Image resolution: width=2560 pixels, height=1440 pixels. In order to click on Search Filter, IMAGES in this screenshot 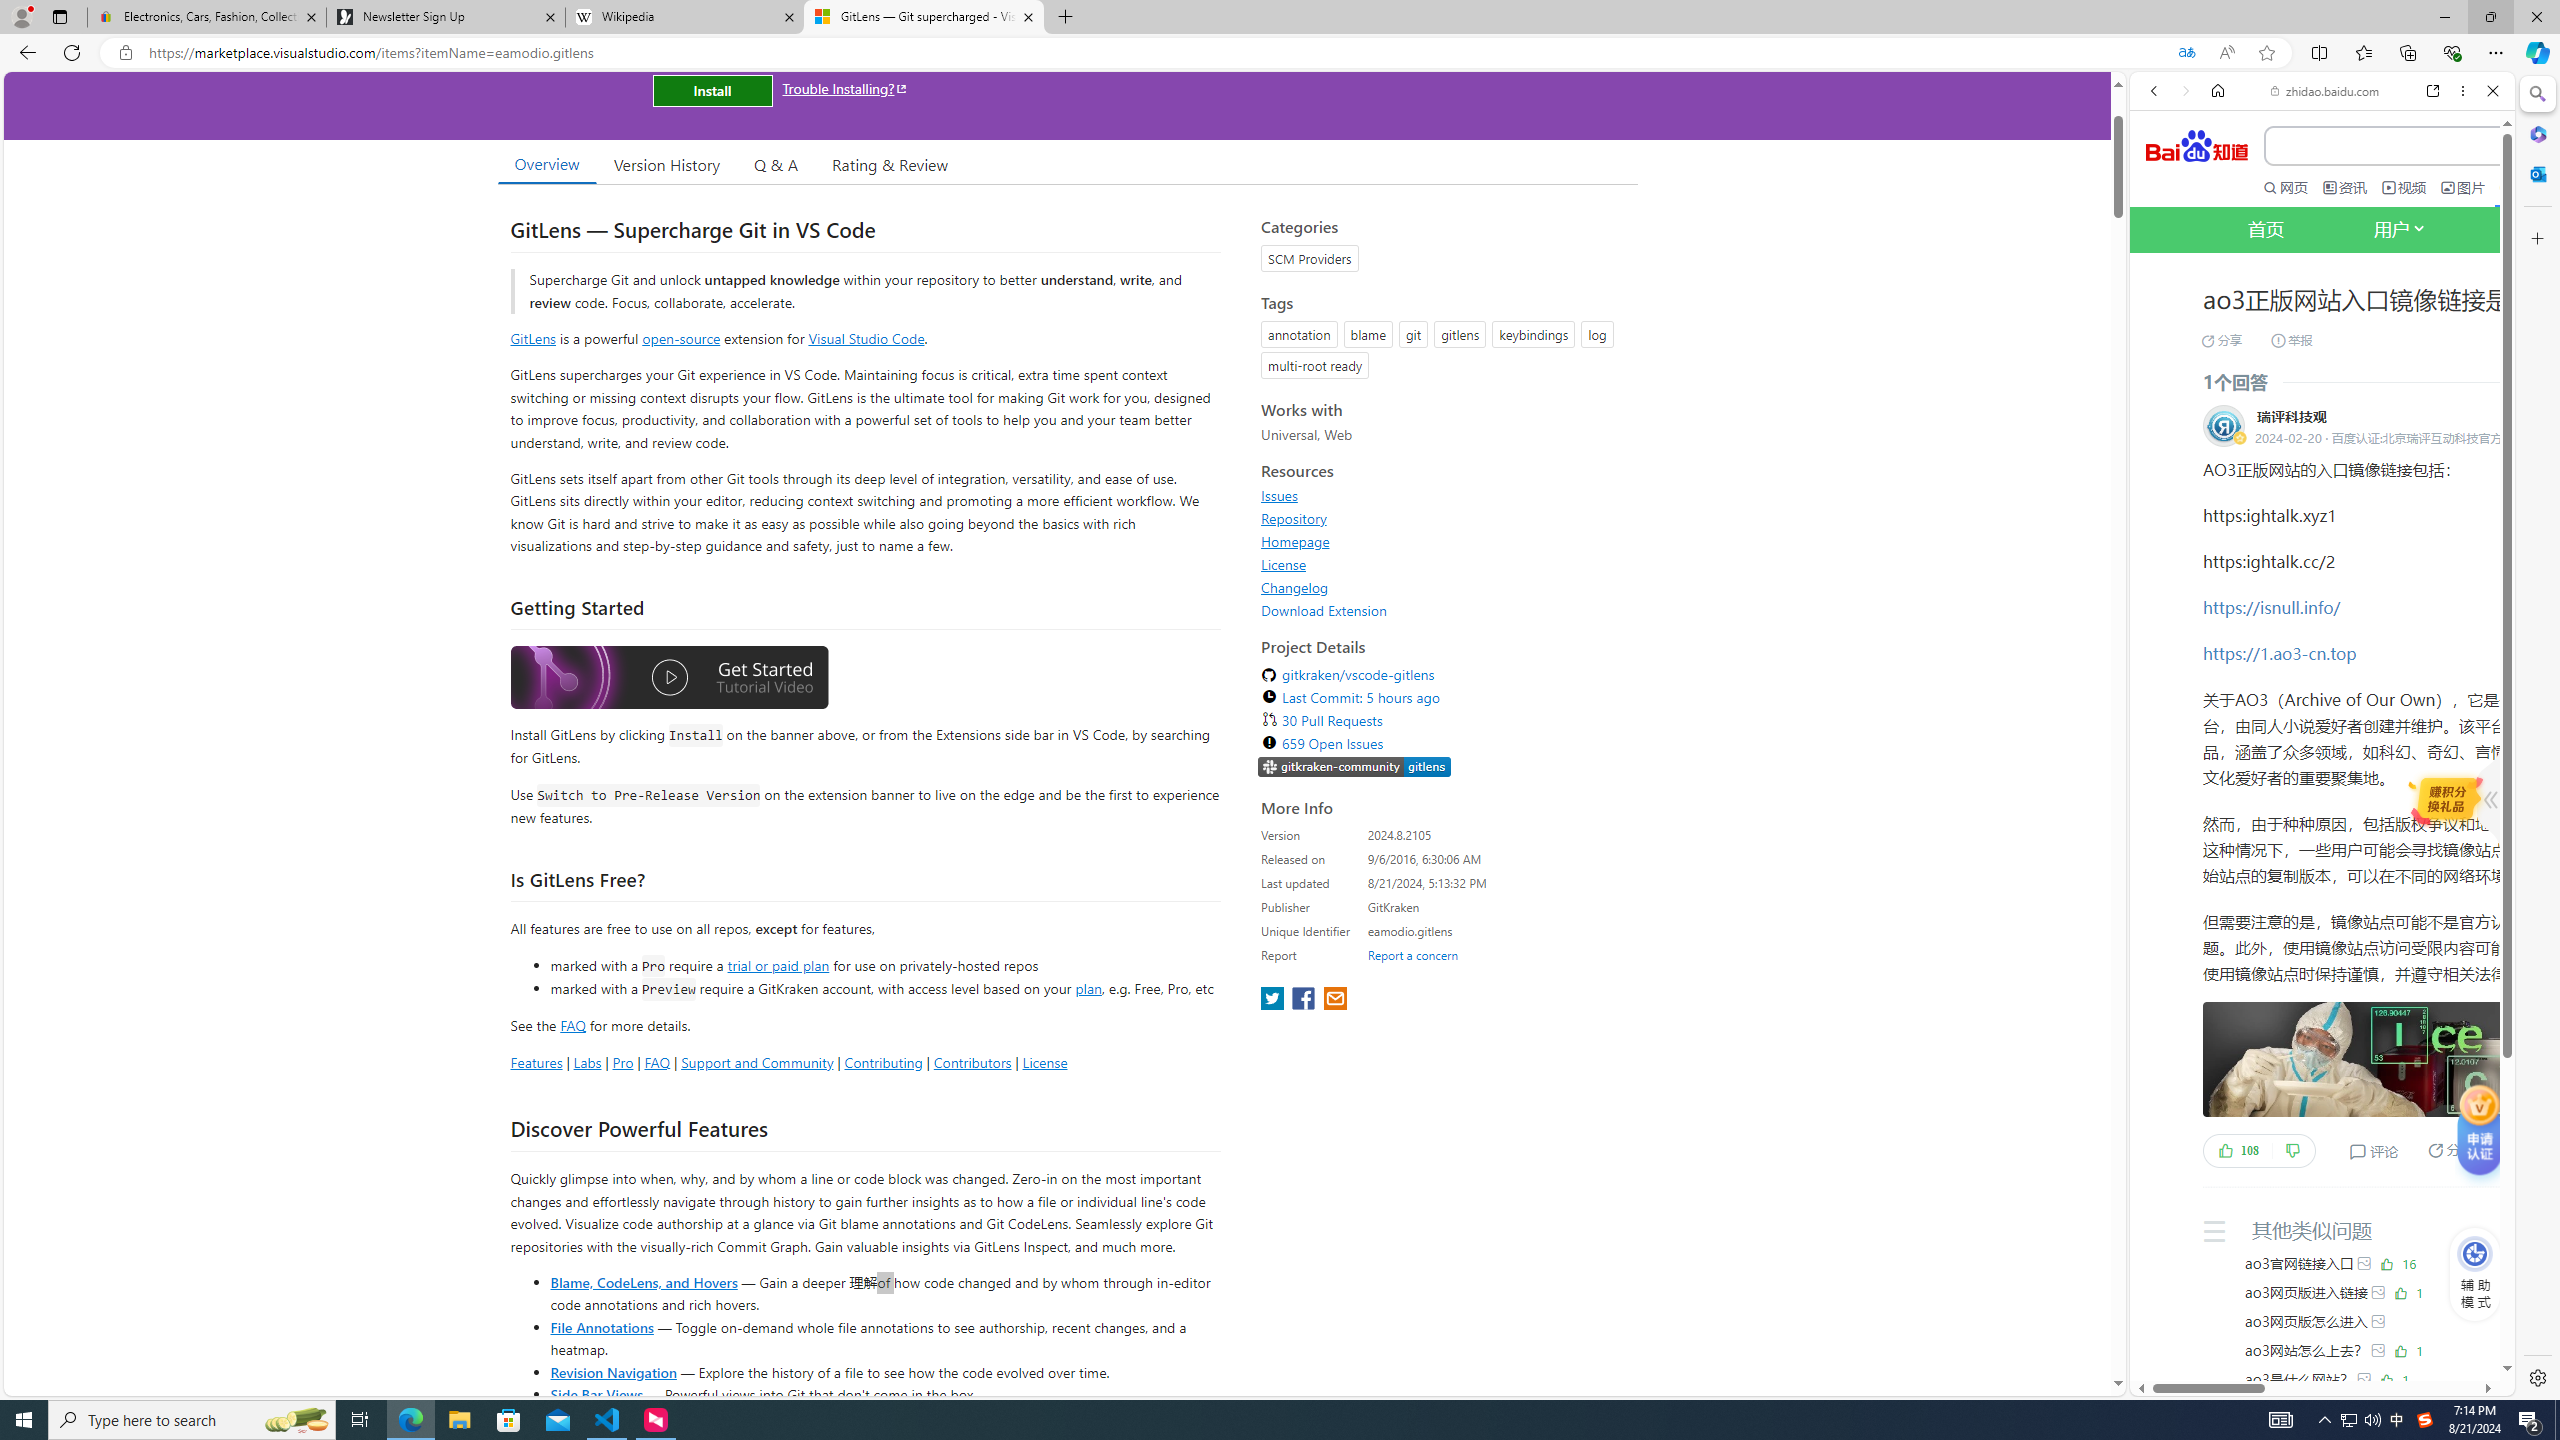, I will do `click(2220, 338)`.